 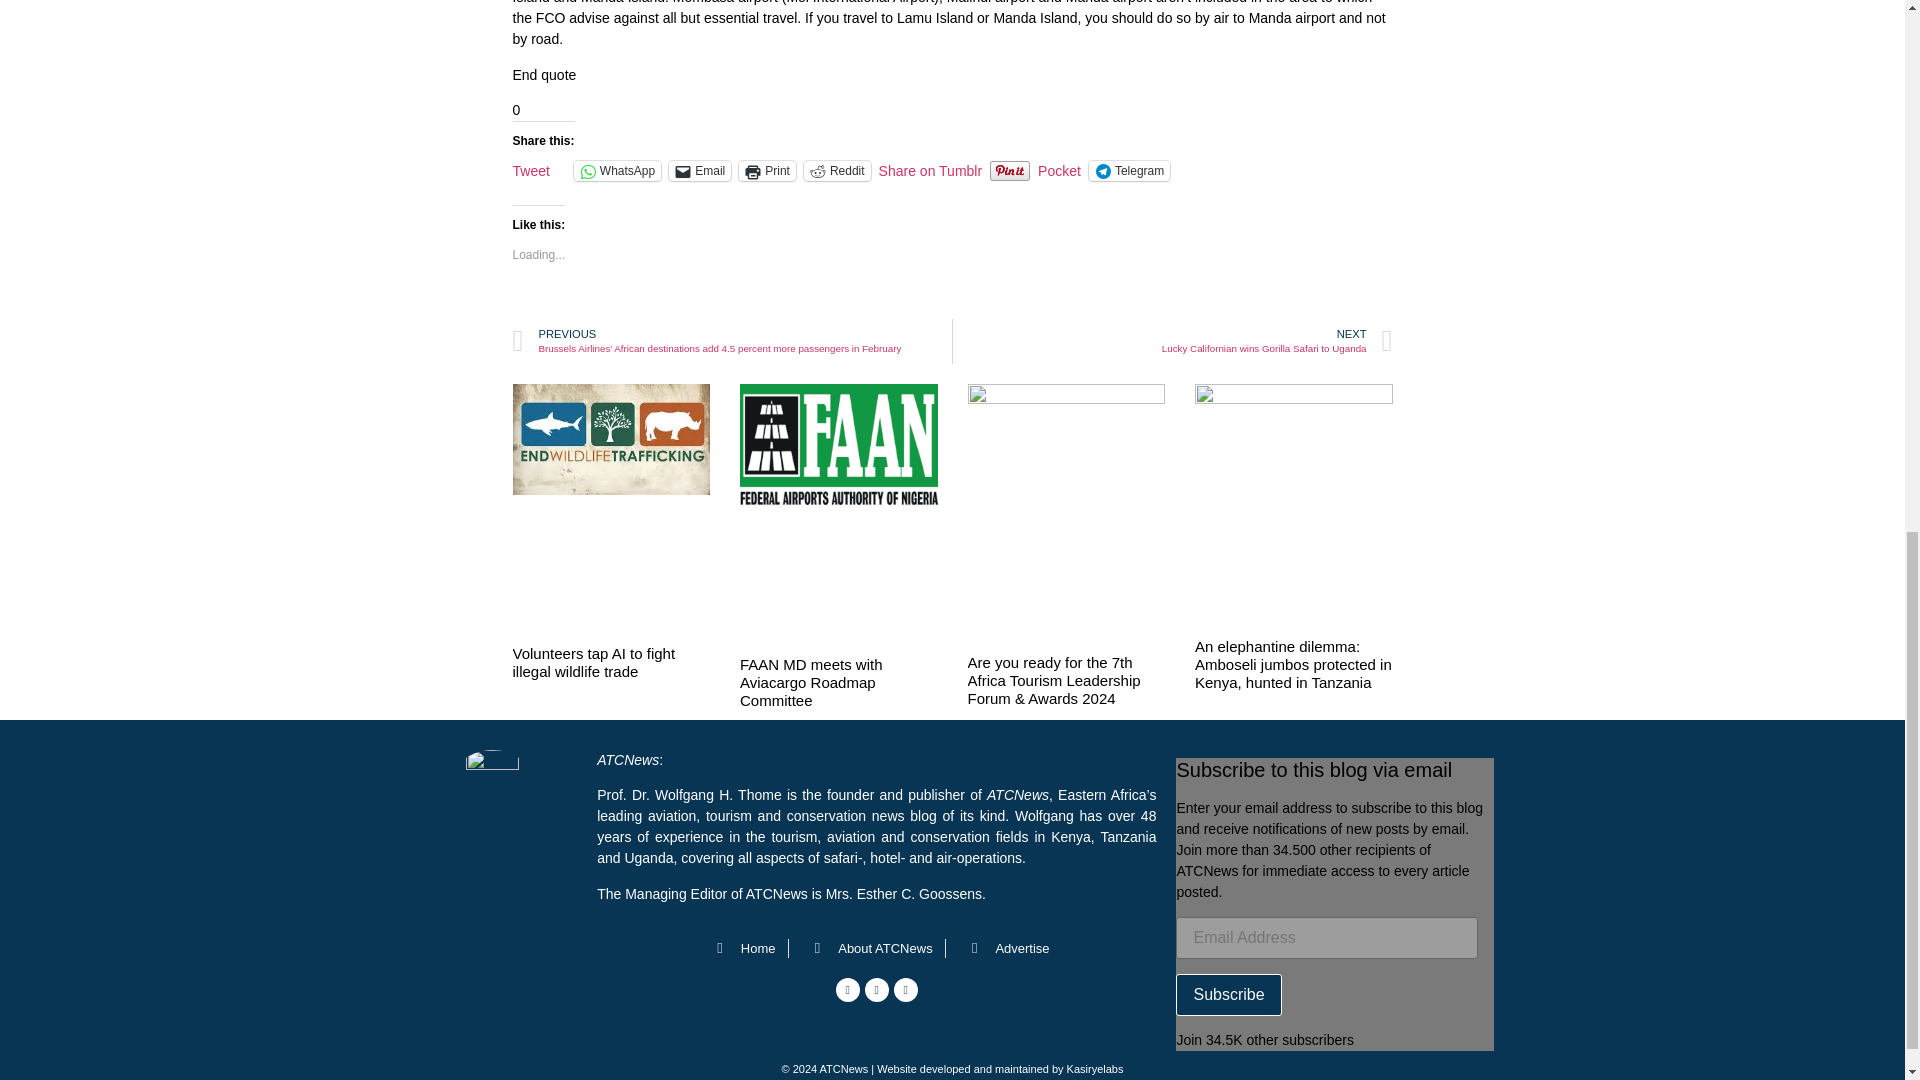 What do you see at coordinates (617, 170) in the screenshot?
I see `WhatsApp` at bounding box center [617, 170].